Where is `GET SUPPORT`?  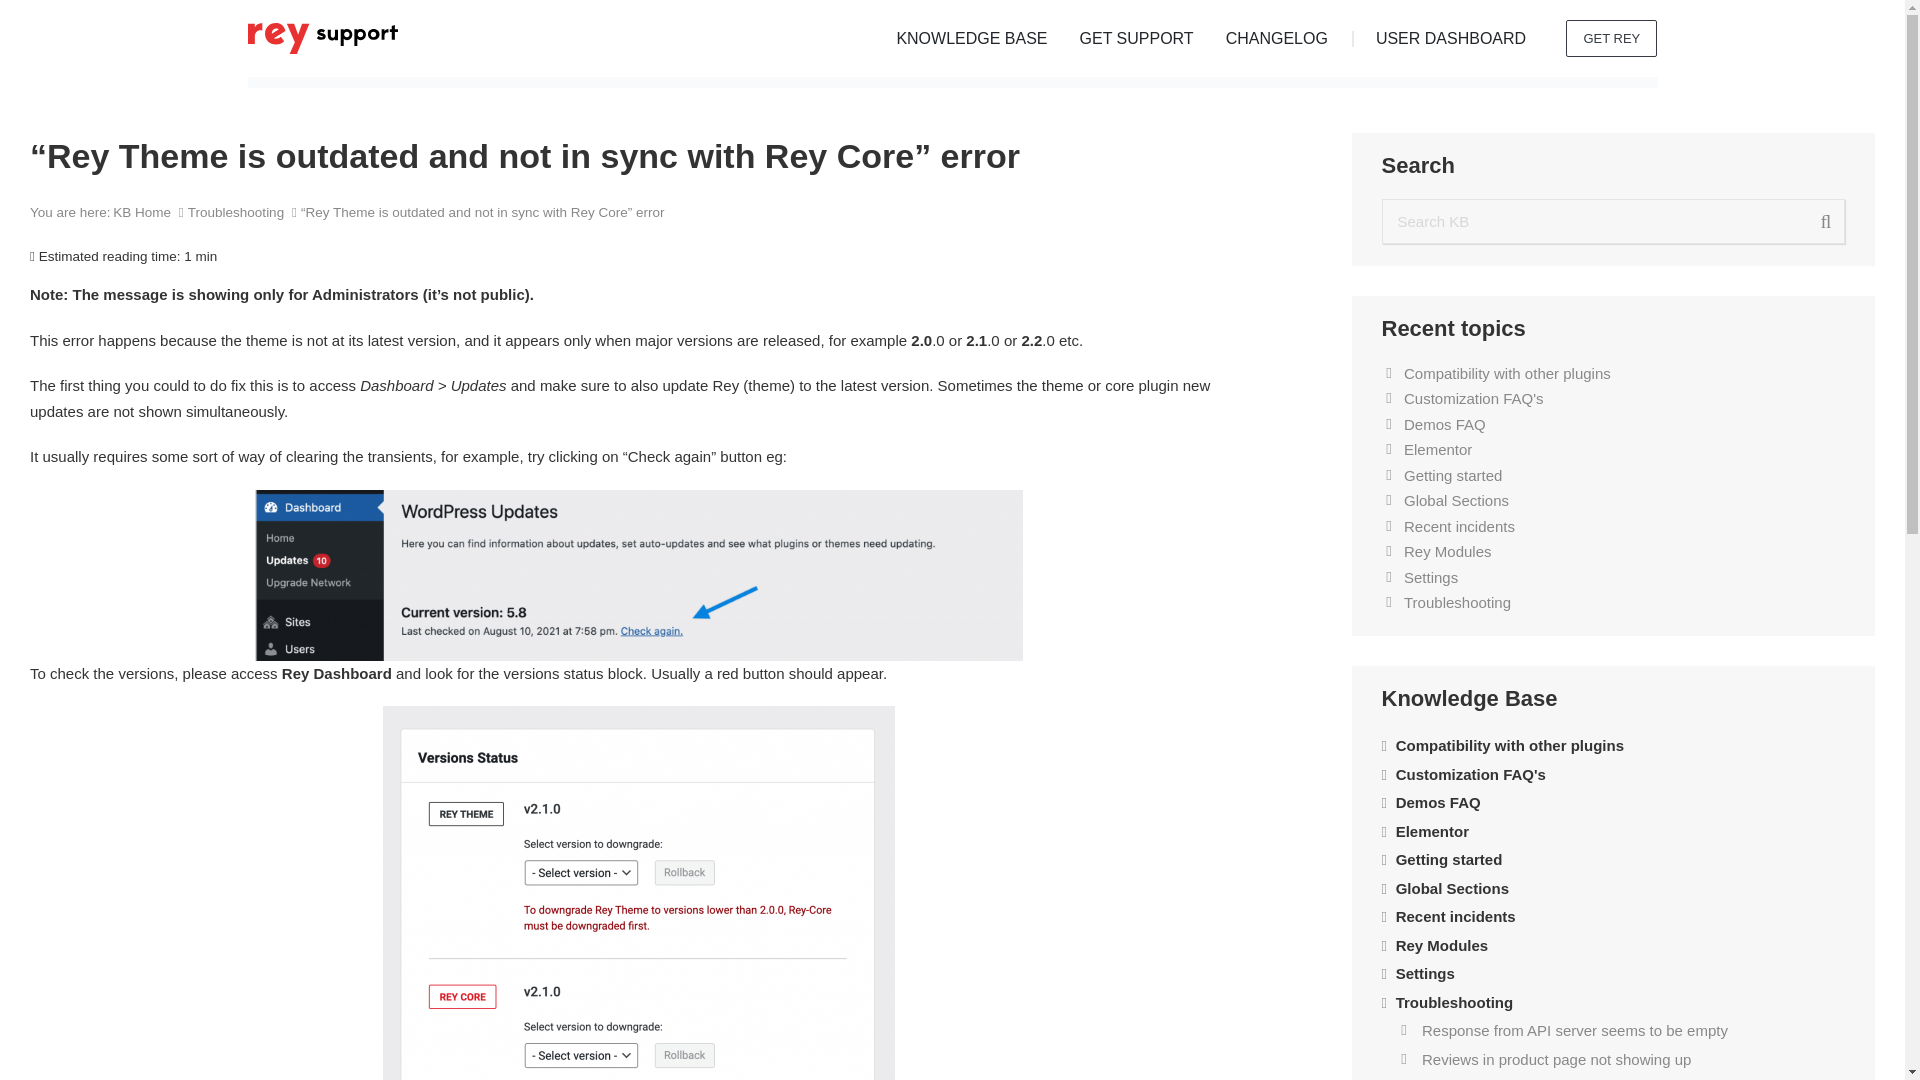 GET SUPPORT is located at coordinates (1136, 38).